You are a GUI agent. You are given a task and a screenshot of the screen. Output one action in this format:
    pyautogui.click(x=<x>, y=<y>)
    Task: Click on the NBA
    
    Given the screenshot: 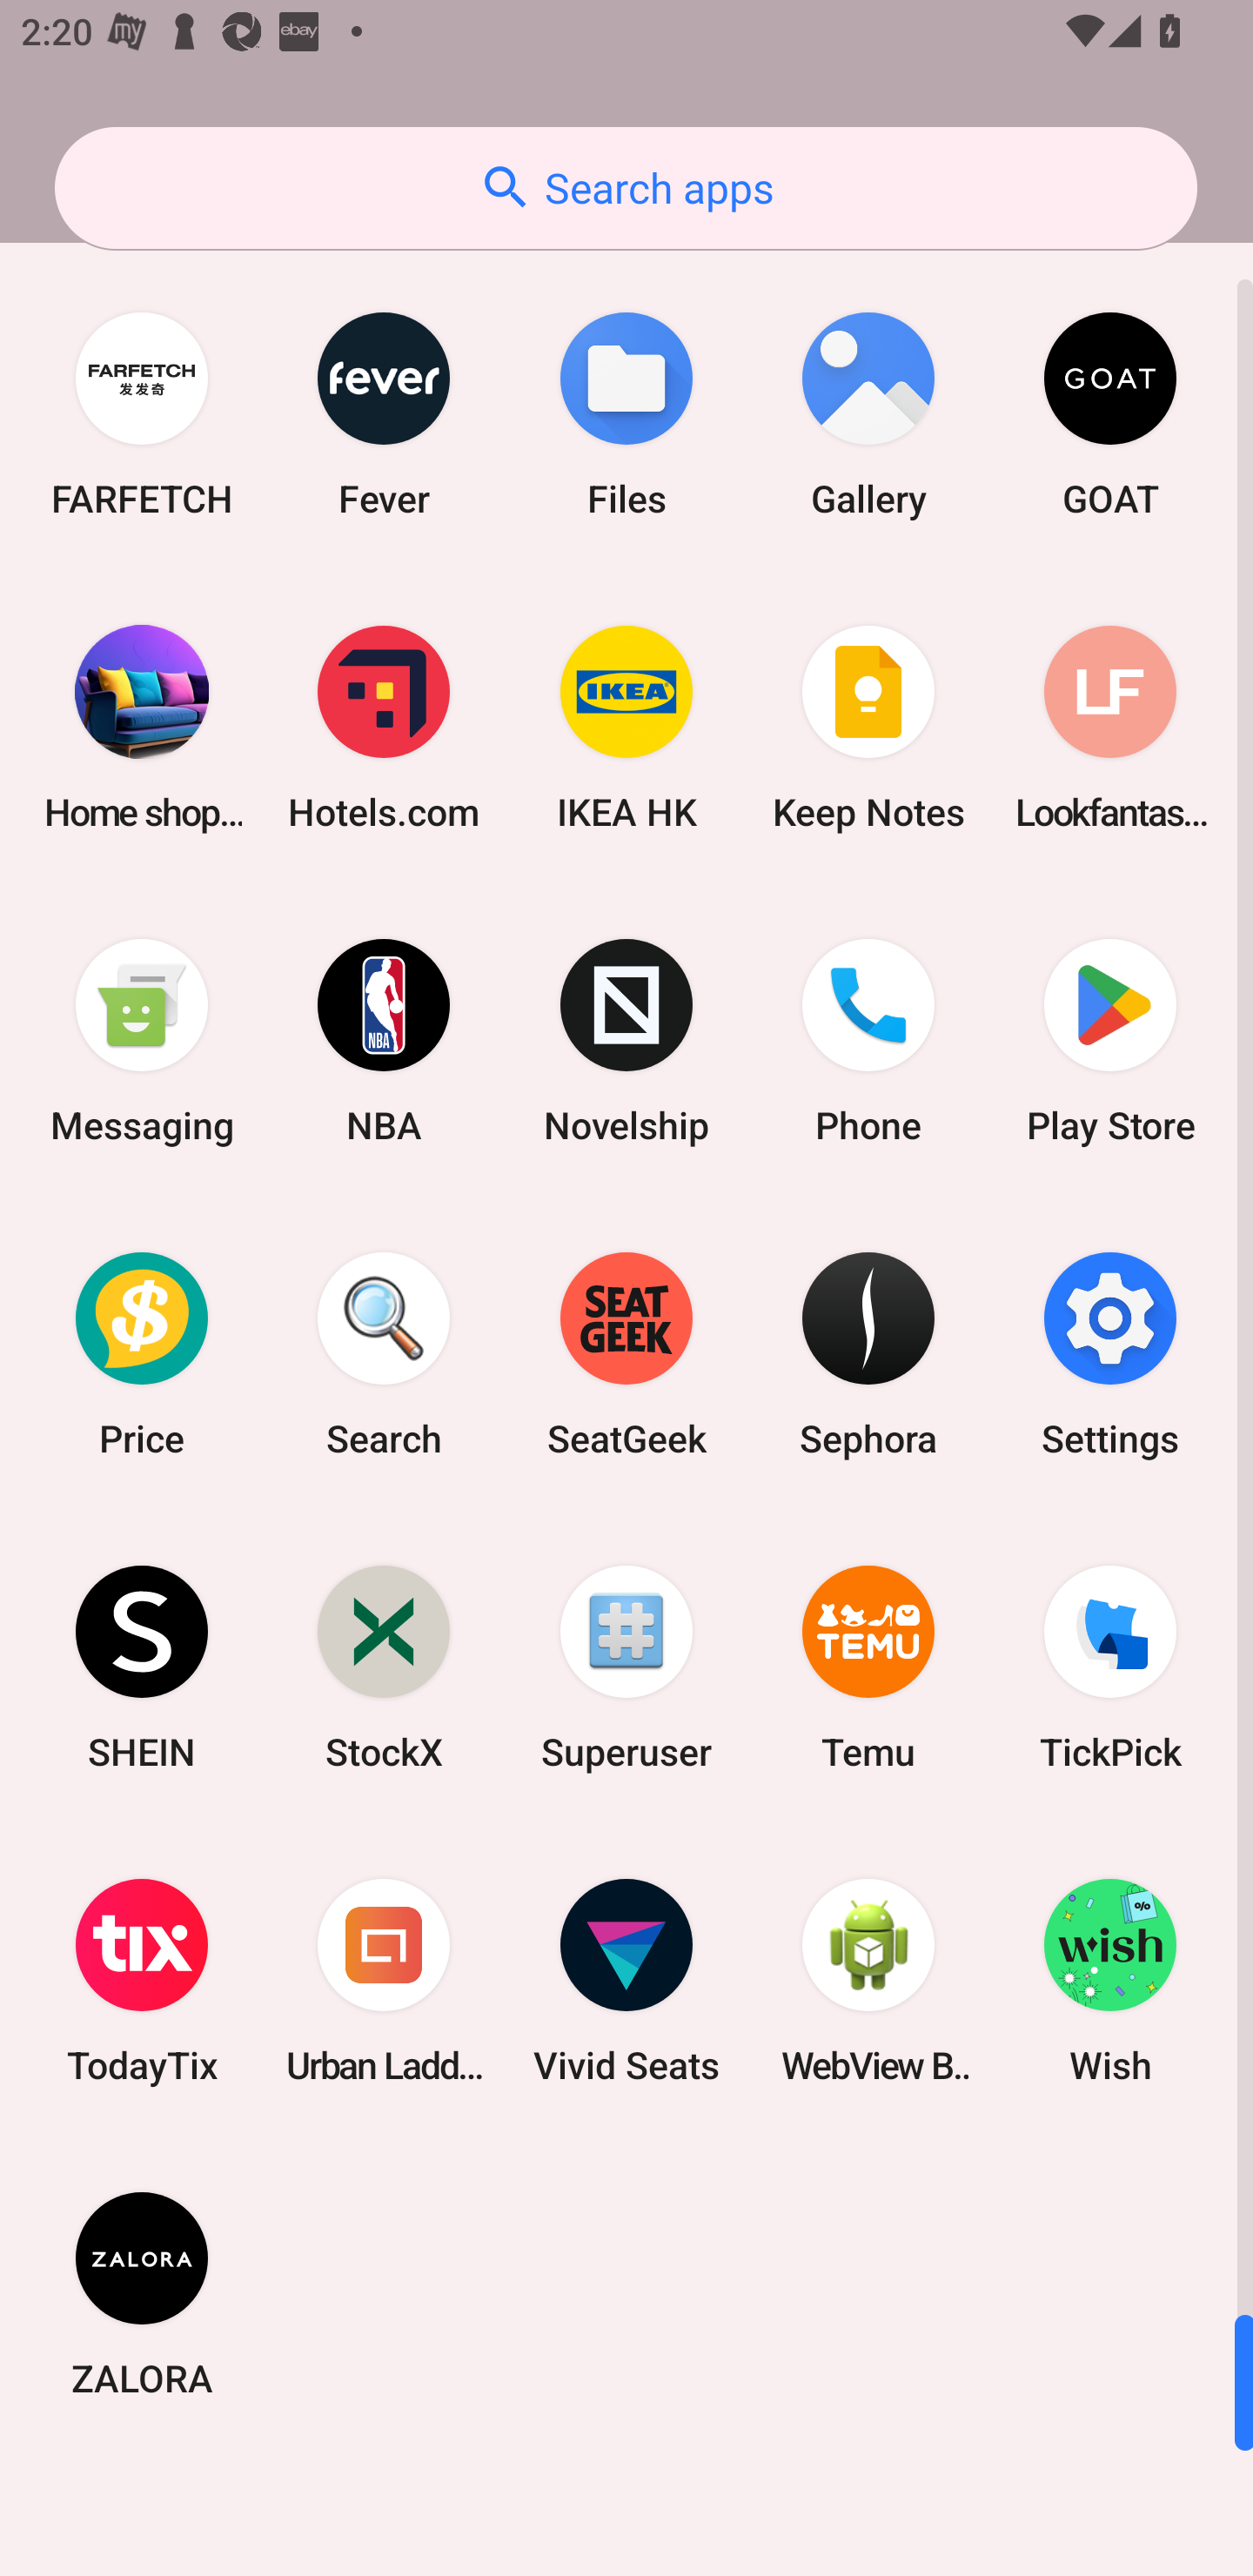 What is the action you would take?
    pyautogui.click(x=384, y=1041)
    